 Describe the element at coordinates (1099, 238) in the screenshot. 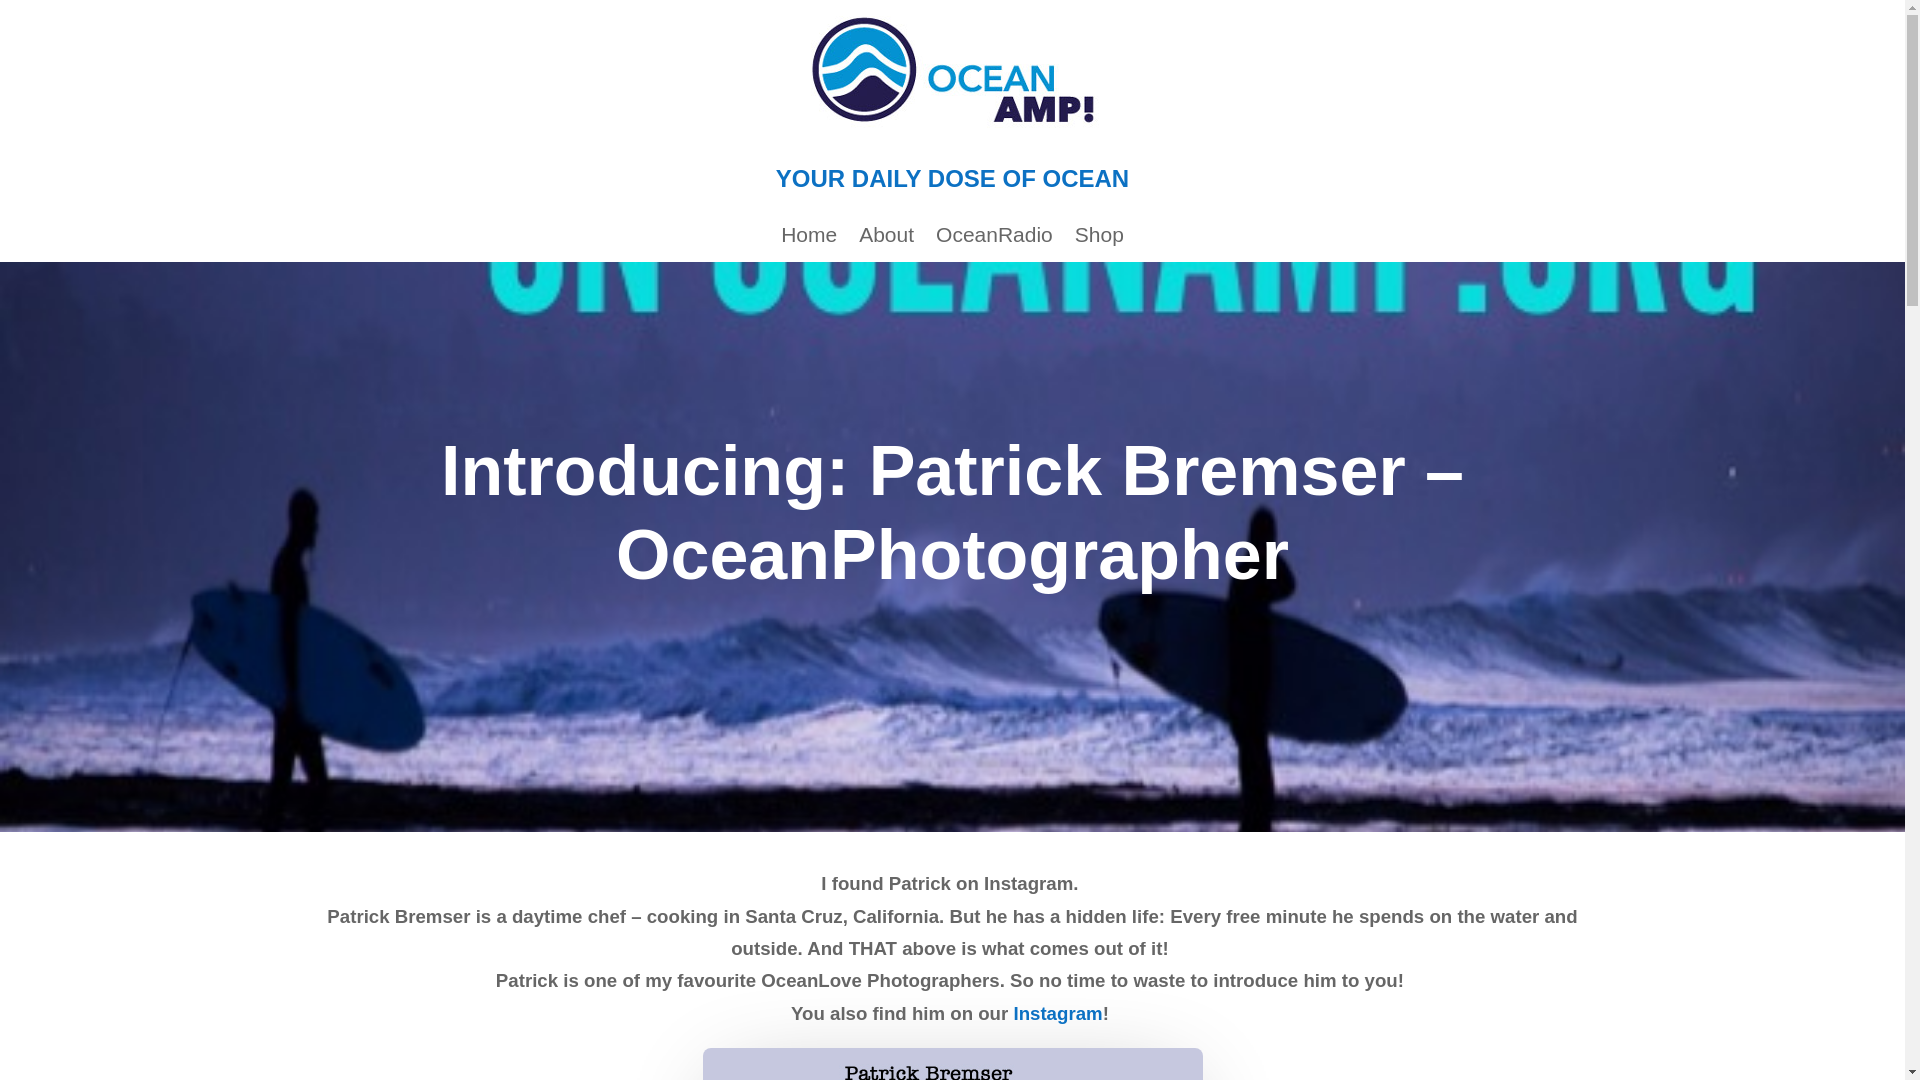

I see `Shop` at that location.